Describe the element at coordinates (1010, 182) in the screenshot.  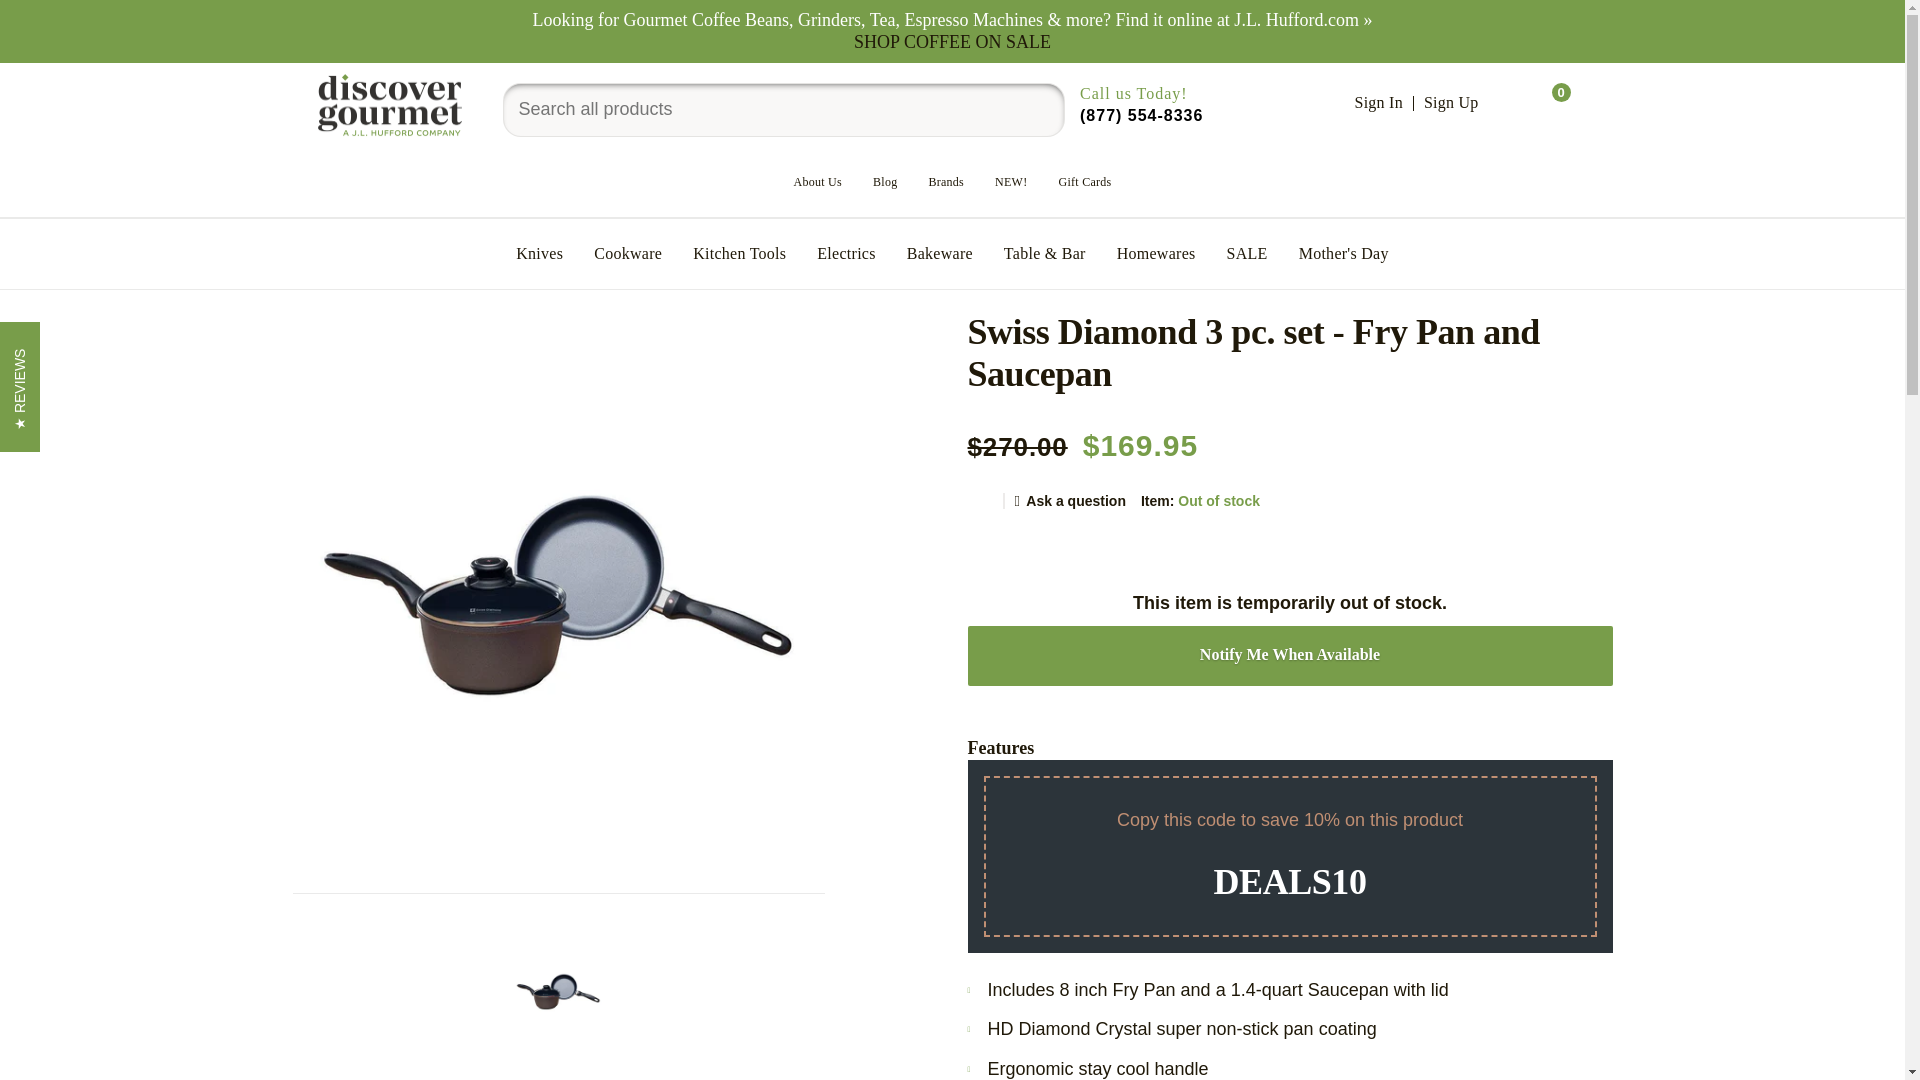
I see `NEW!` at that location.